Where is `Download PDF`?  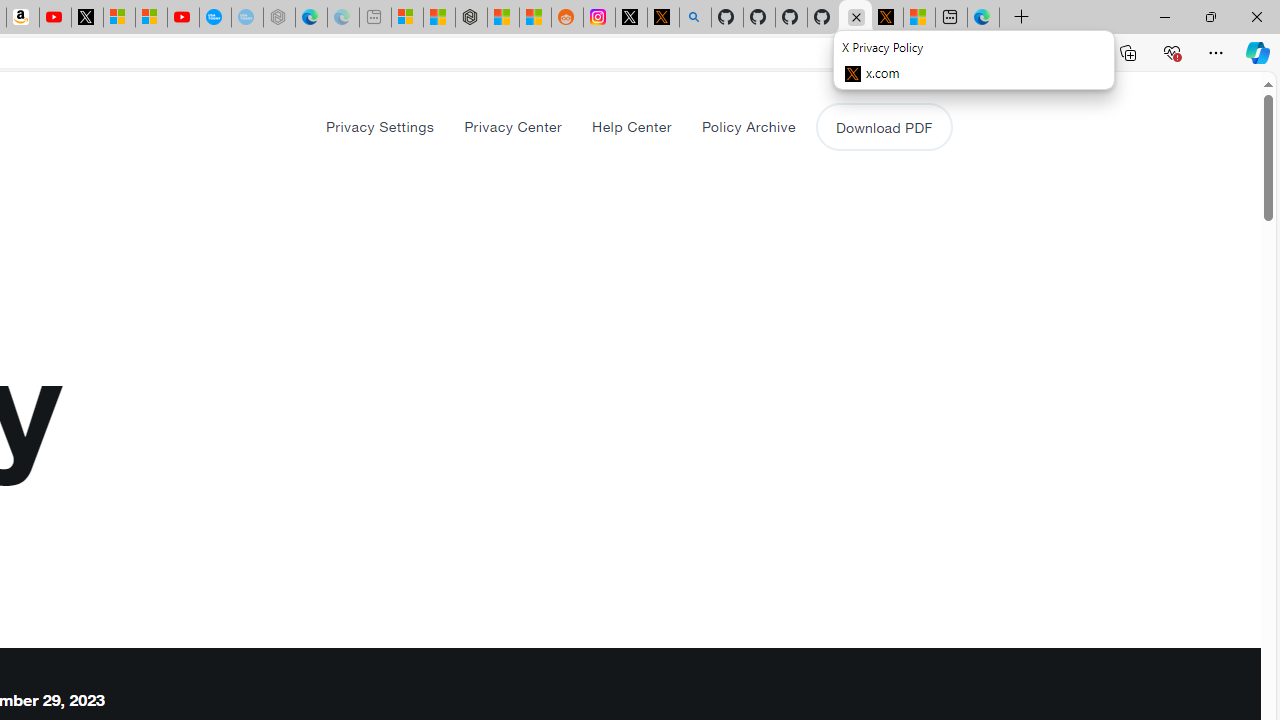
Download PDF is located at coordinates (884, 126).